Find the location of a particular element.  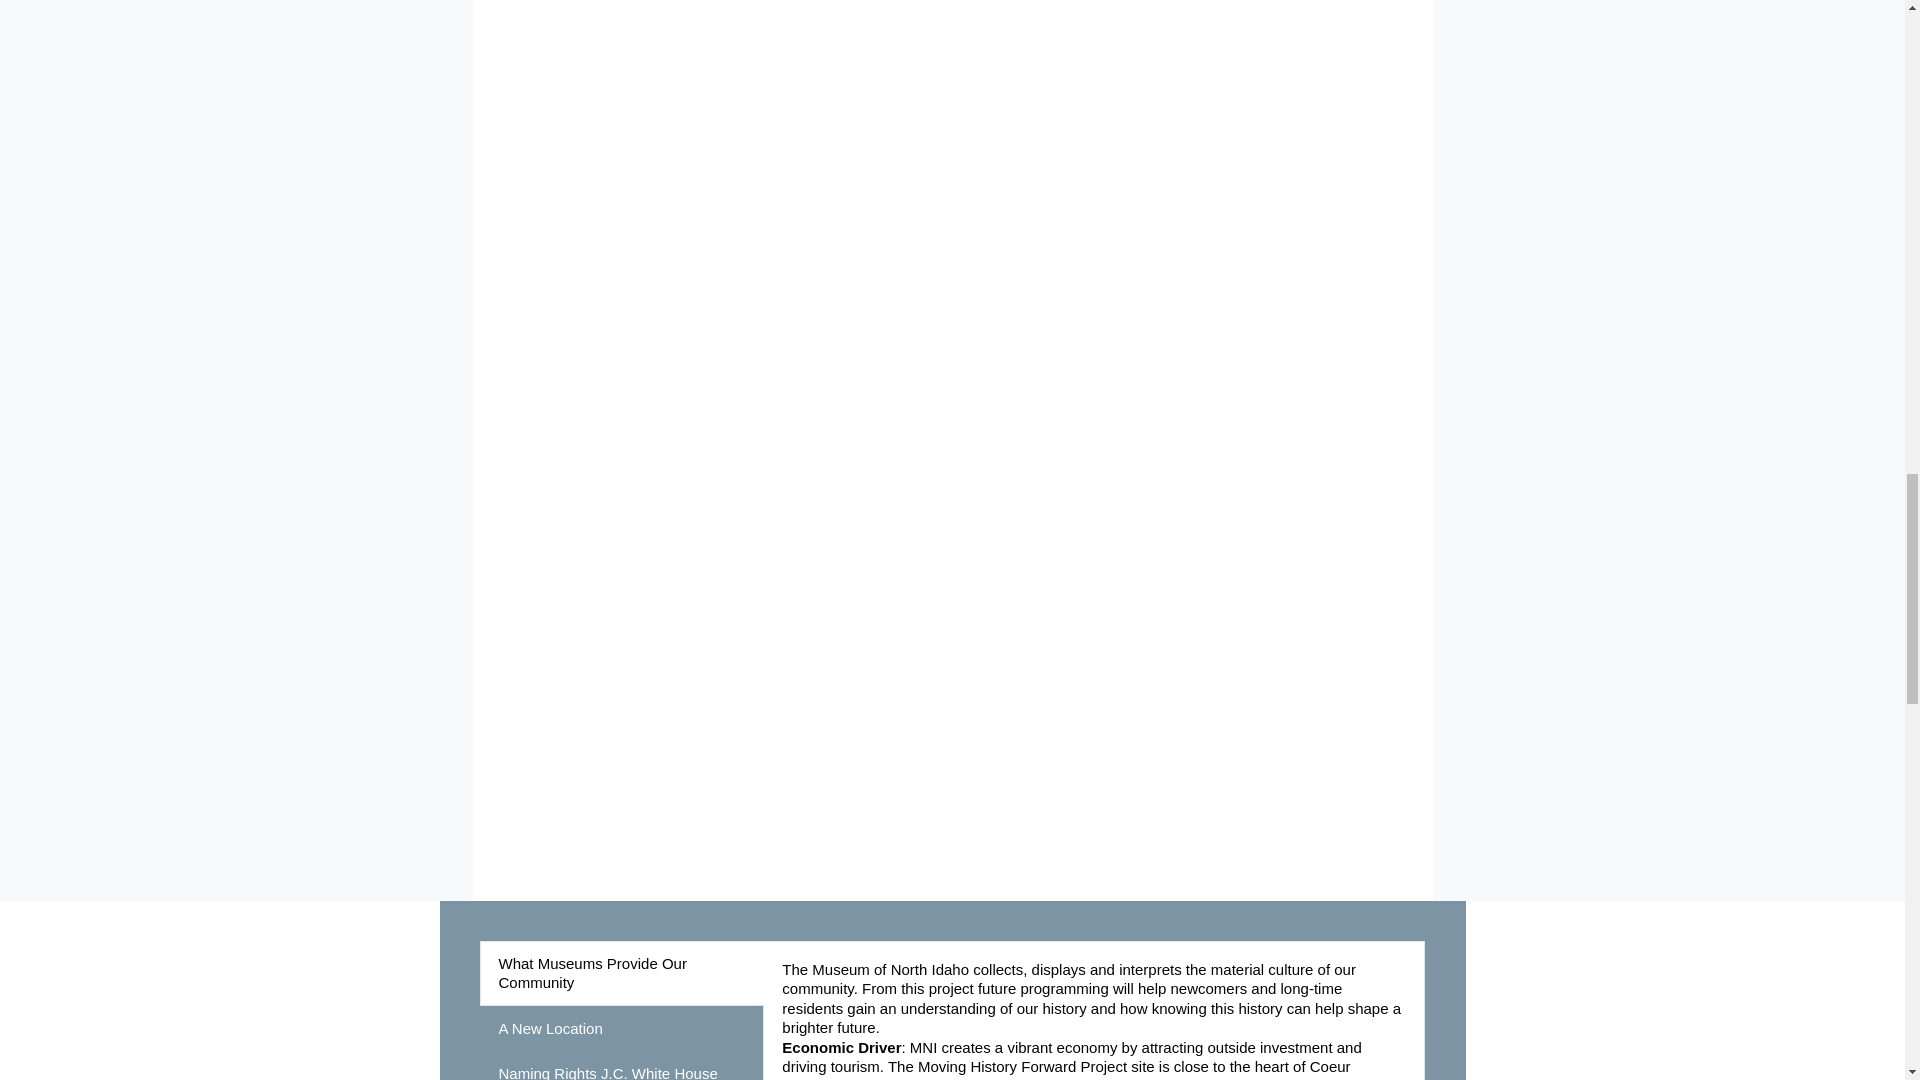

Naming Rights J.C. White House is located at coordinates (622, 1065).